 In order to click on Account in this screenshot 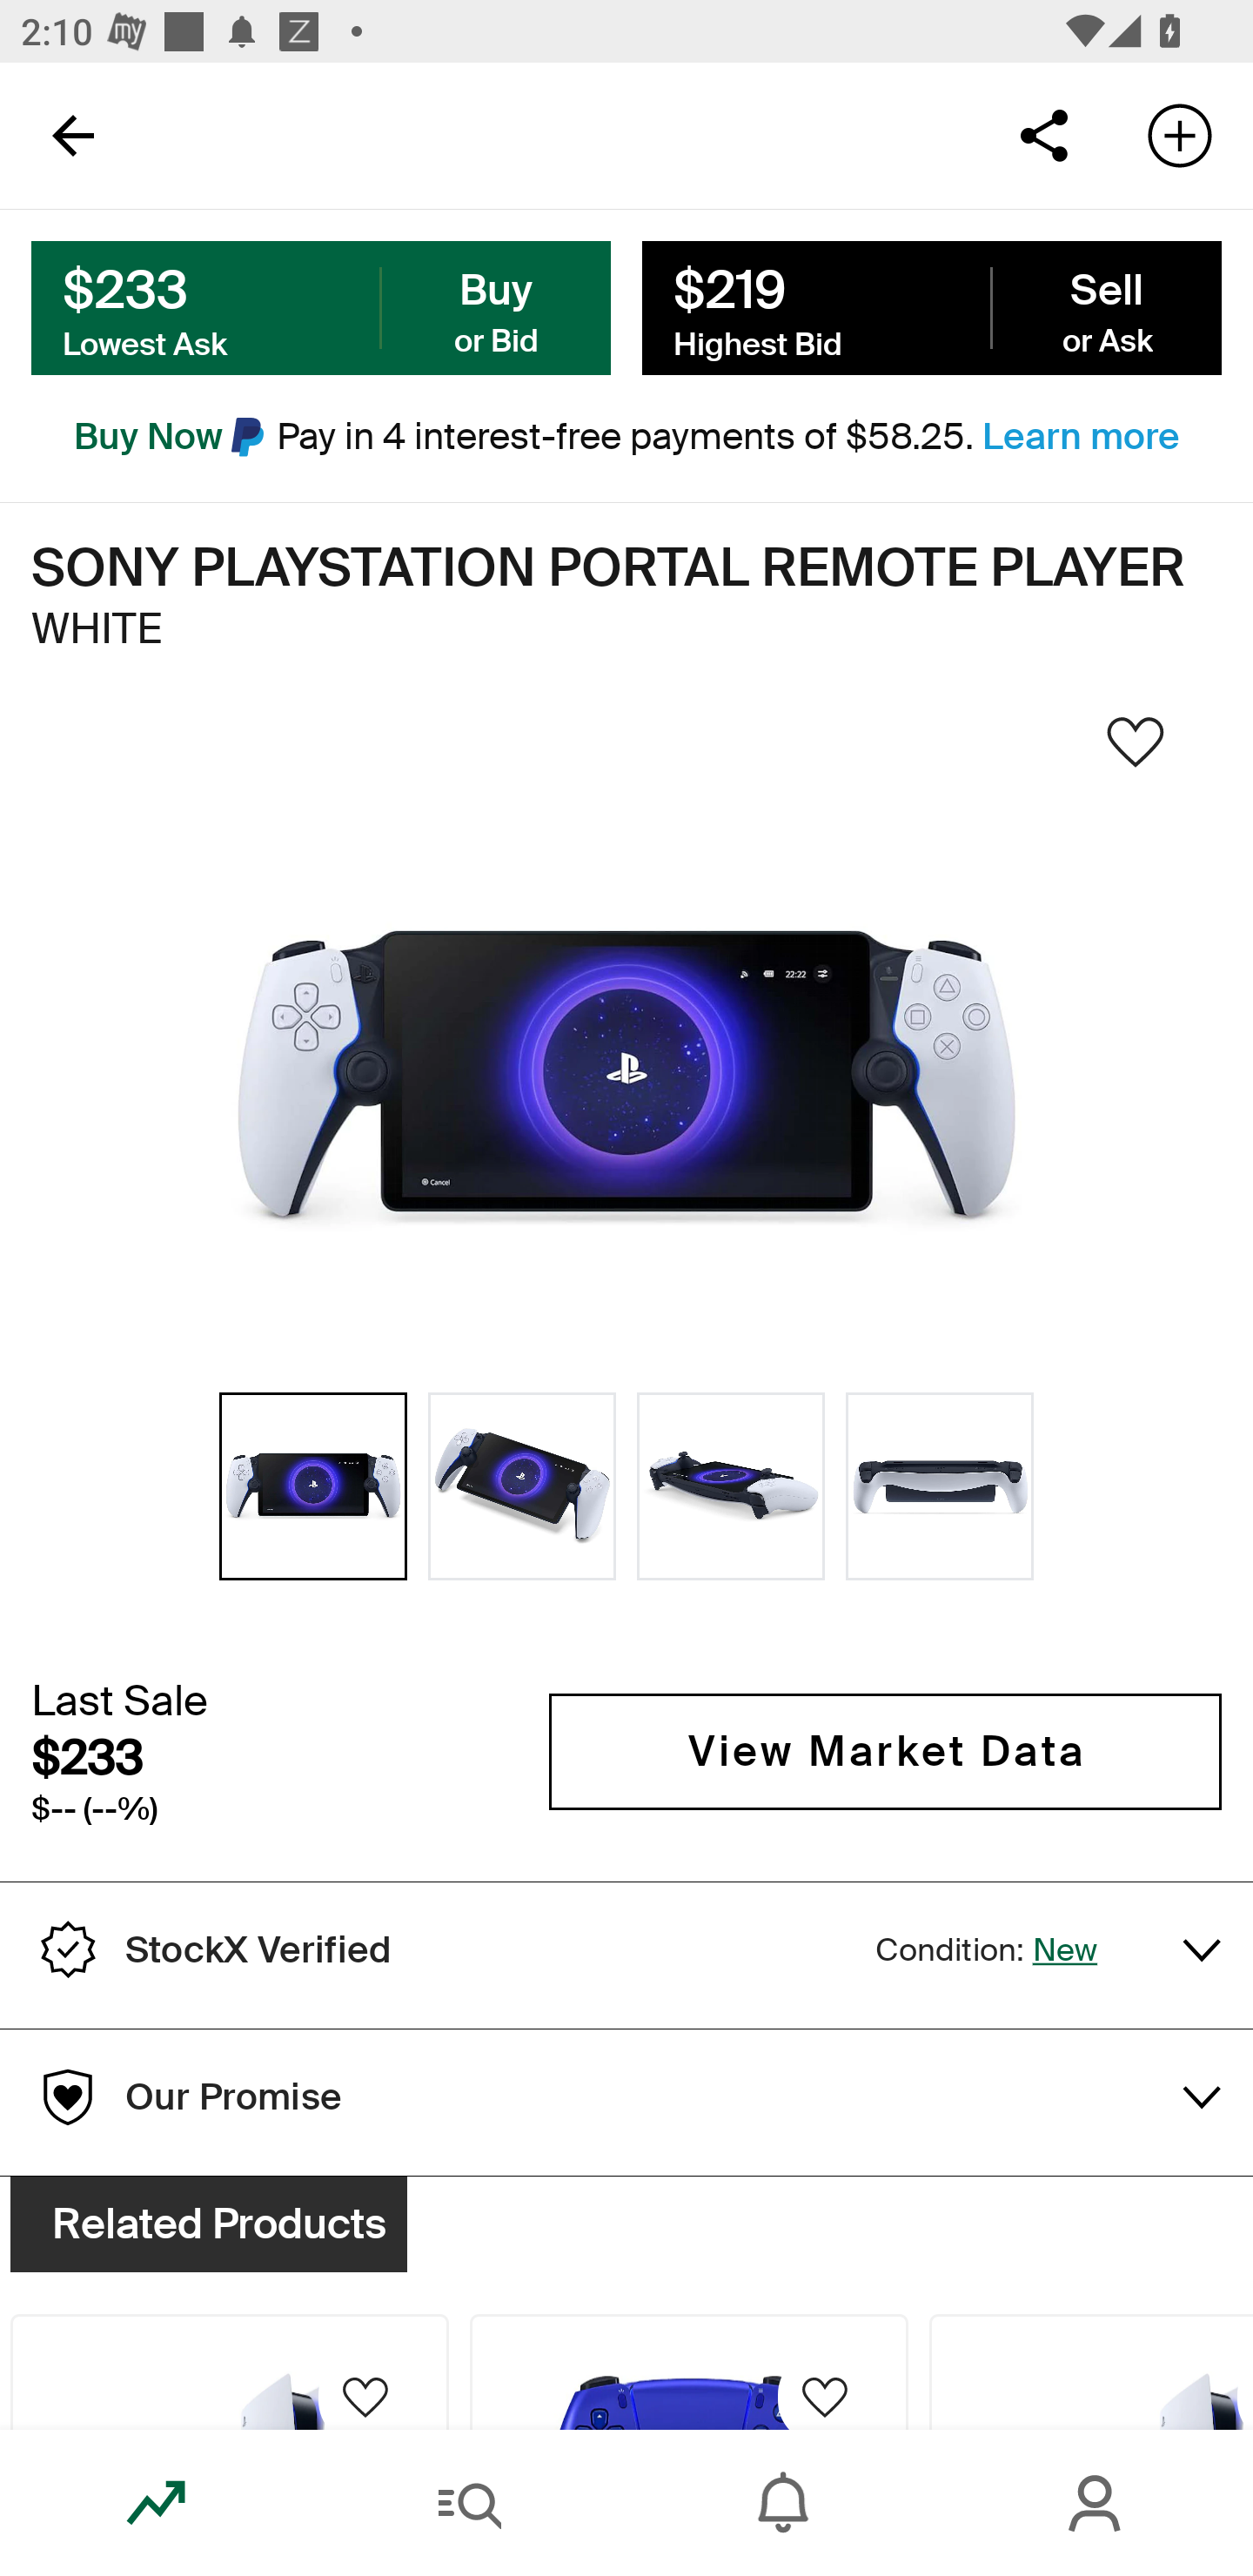, I will do `click(1096, 2503)`.